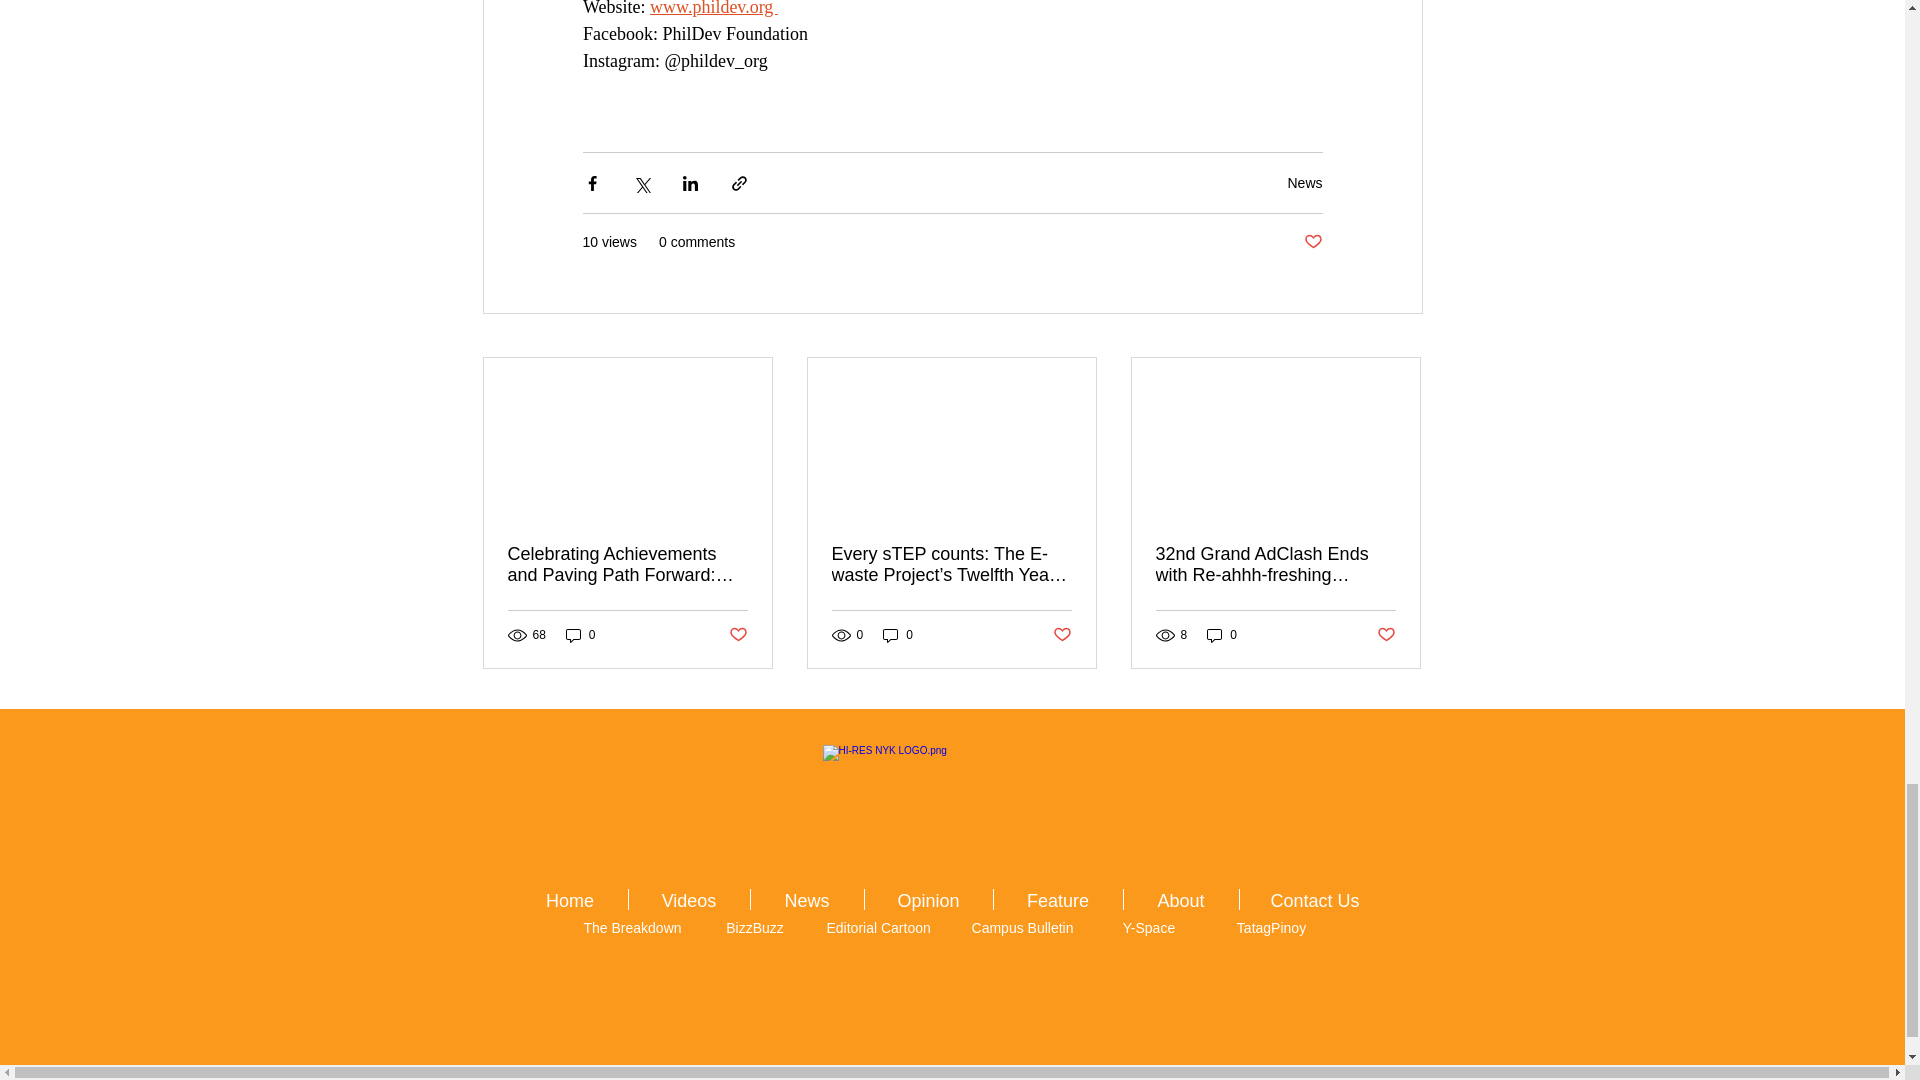 Image resolution: width=1920 pixels, height=1080 pixels. Describe the element at coordinates (1312, 242) in the screenshot. I see `Post not marked as liked` at that location.